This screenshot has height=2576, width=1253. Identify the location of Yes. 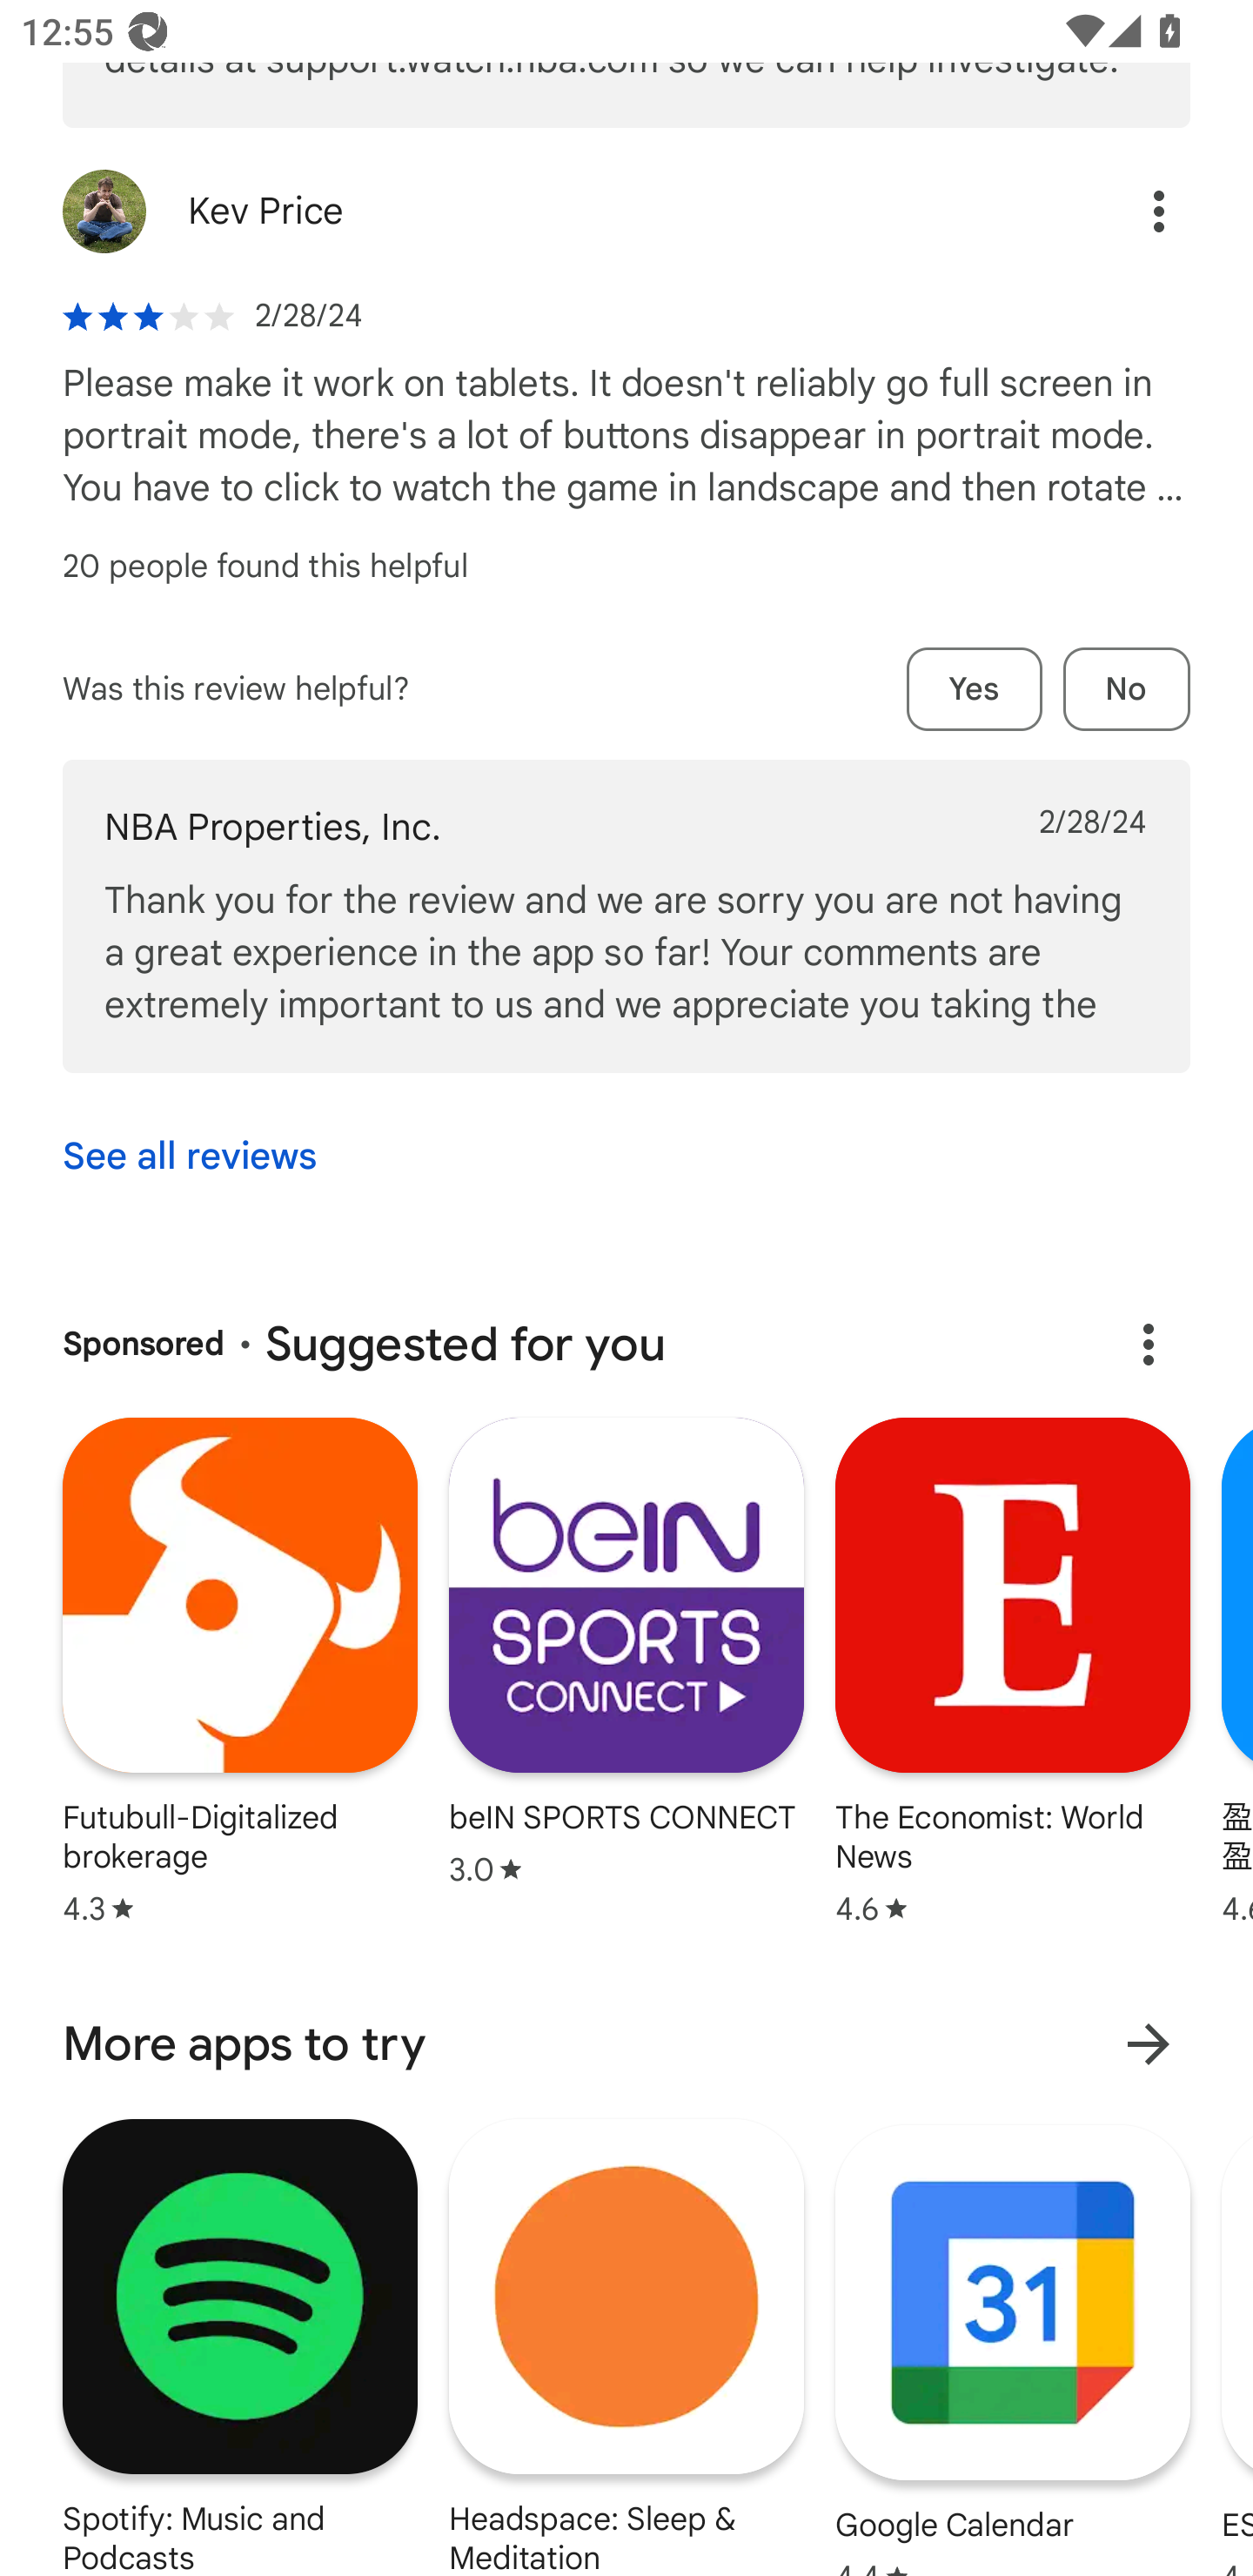
(975, 689).